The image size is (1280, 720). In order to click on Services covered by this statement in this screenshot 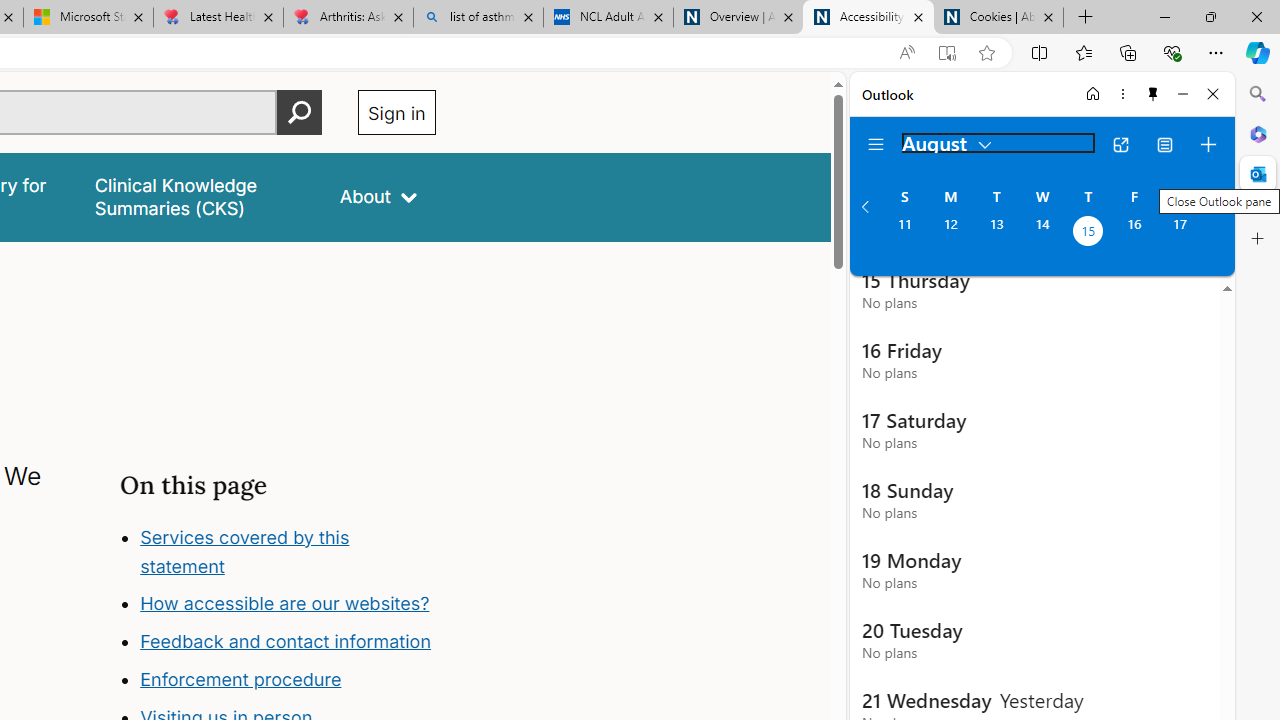, I will do `click(288, 552)`.